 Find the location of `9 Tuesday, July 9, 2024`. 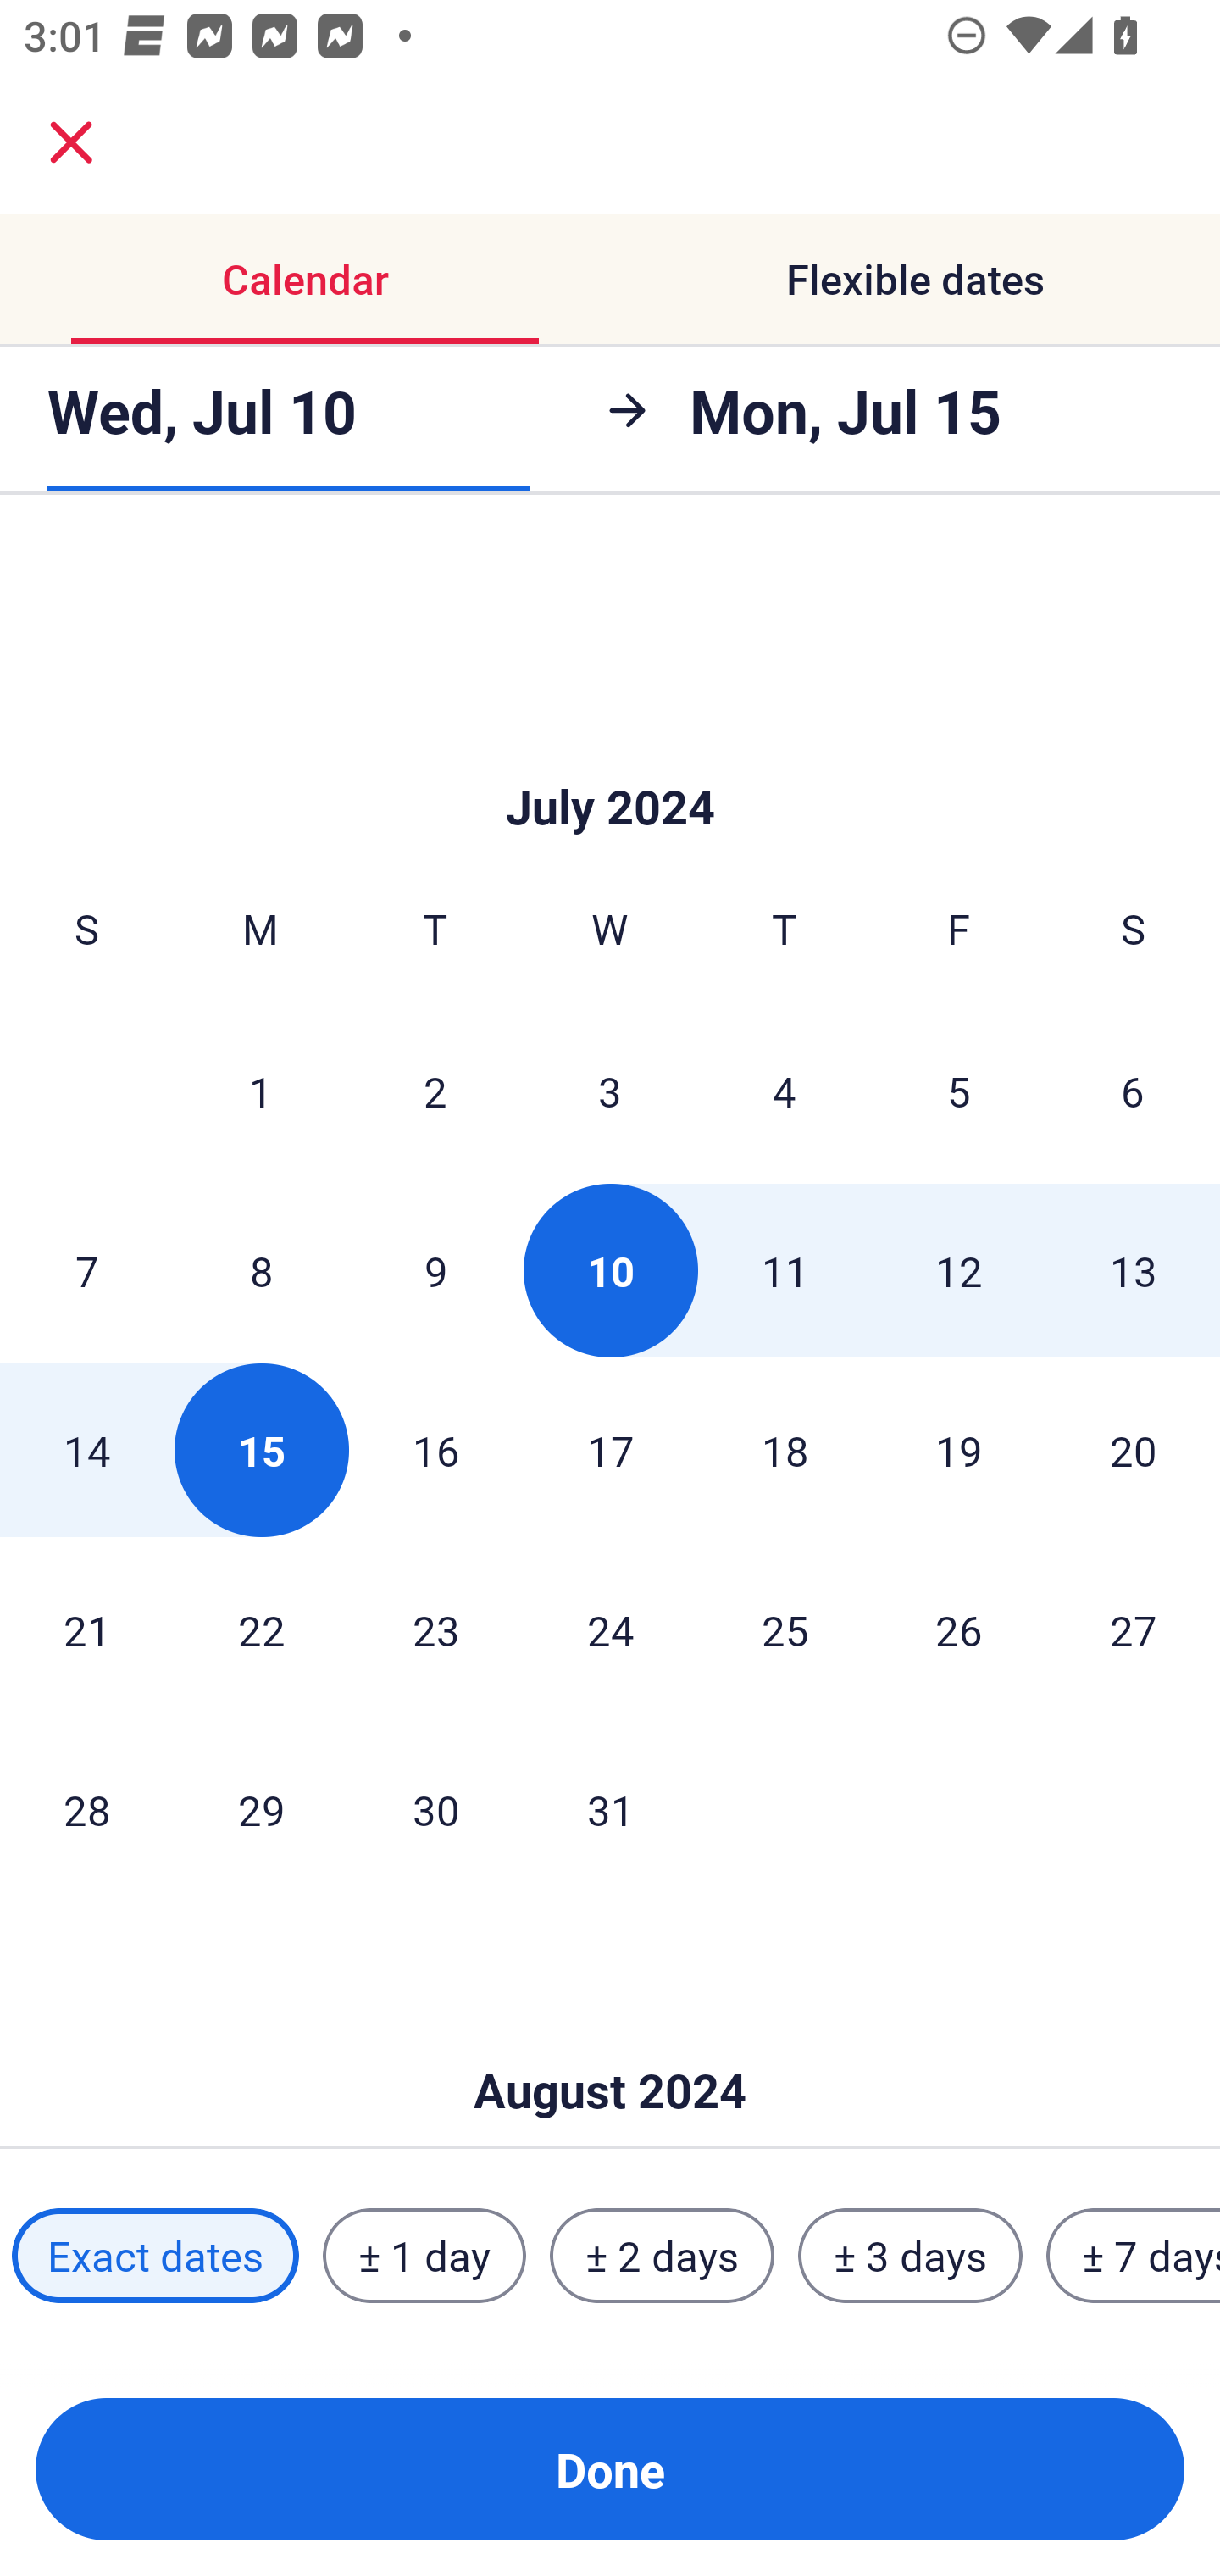

9 Tuesday, July 9, 2024 is located at coordinates (435, 1271).